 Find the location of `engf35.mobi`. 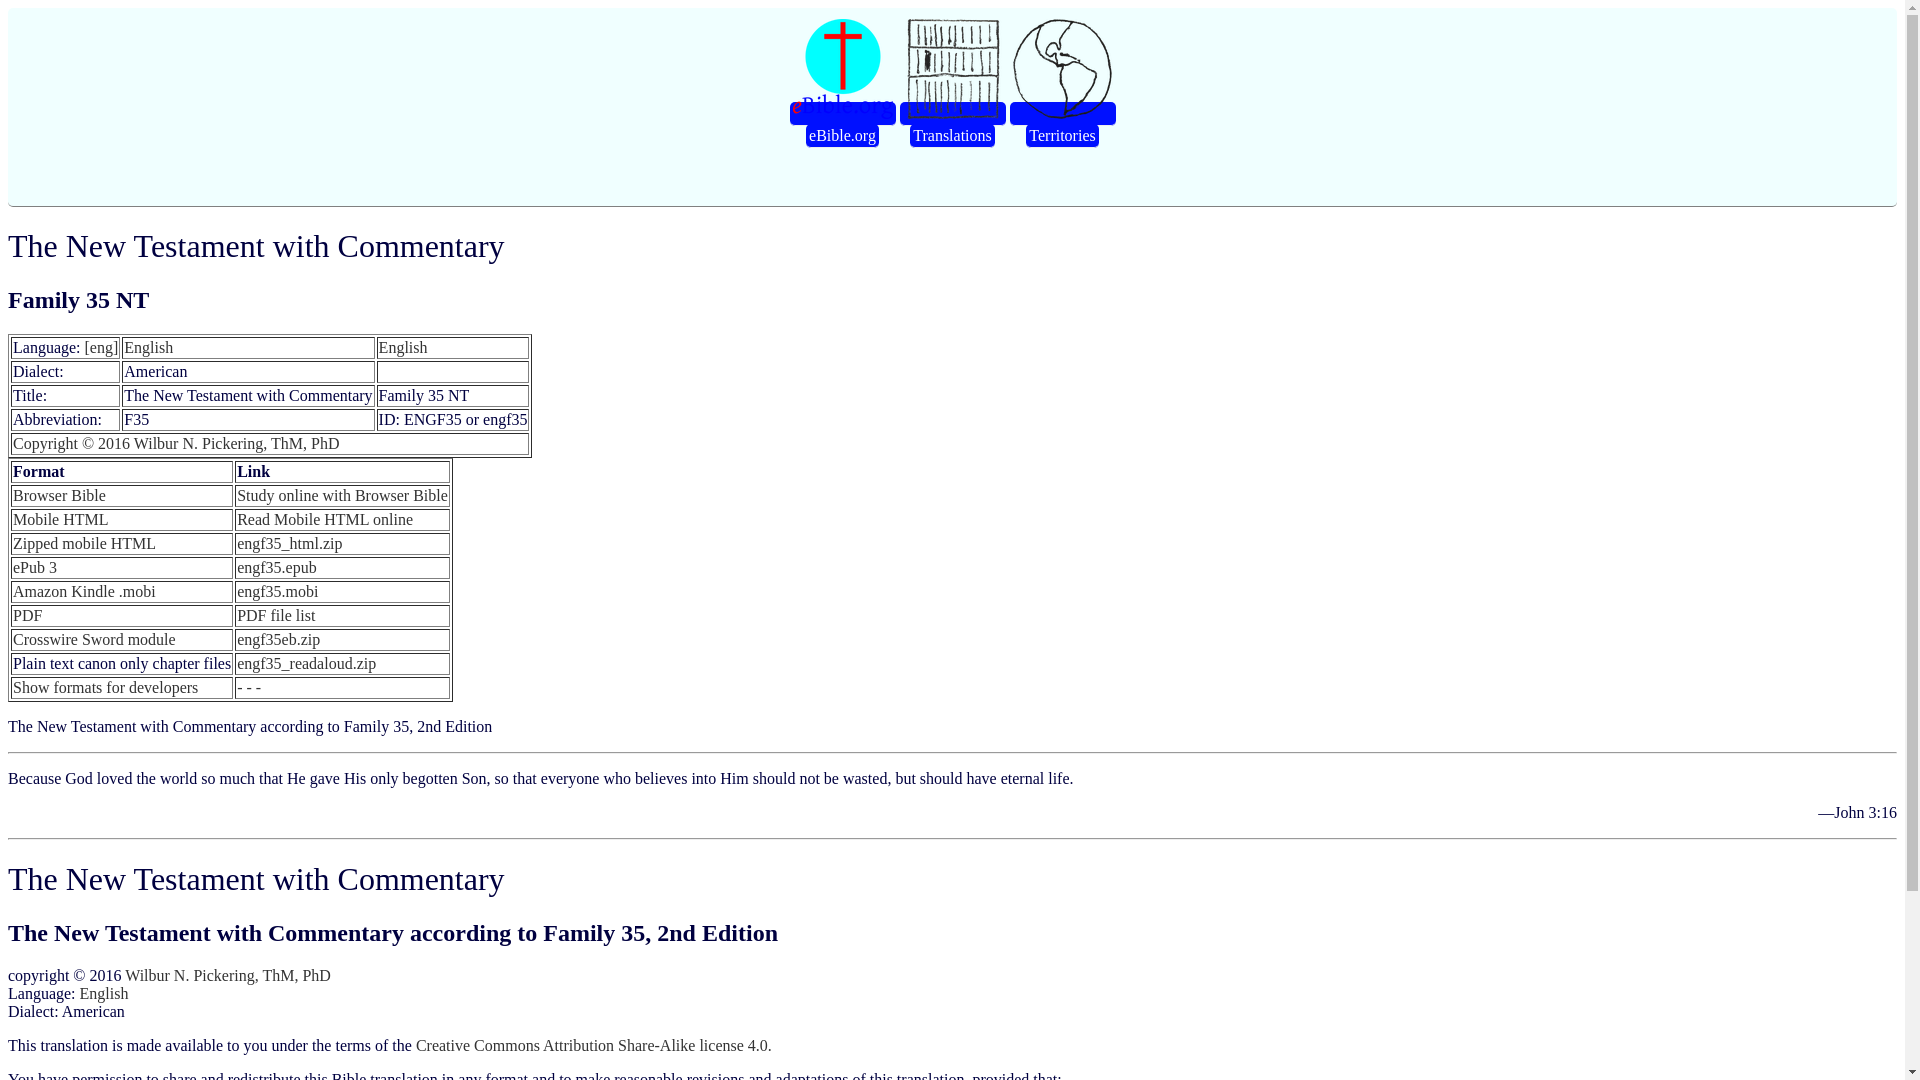

engf35.mobi is located at coordinates (277, 592).